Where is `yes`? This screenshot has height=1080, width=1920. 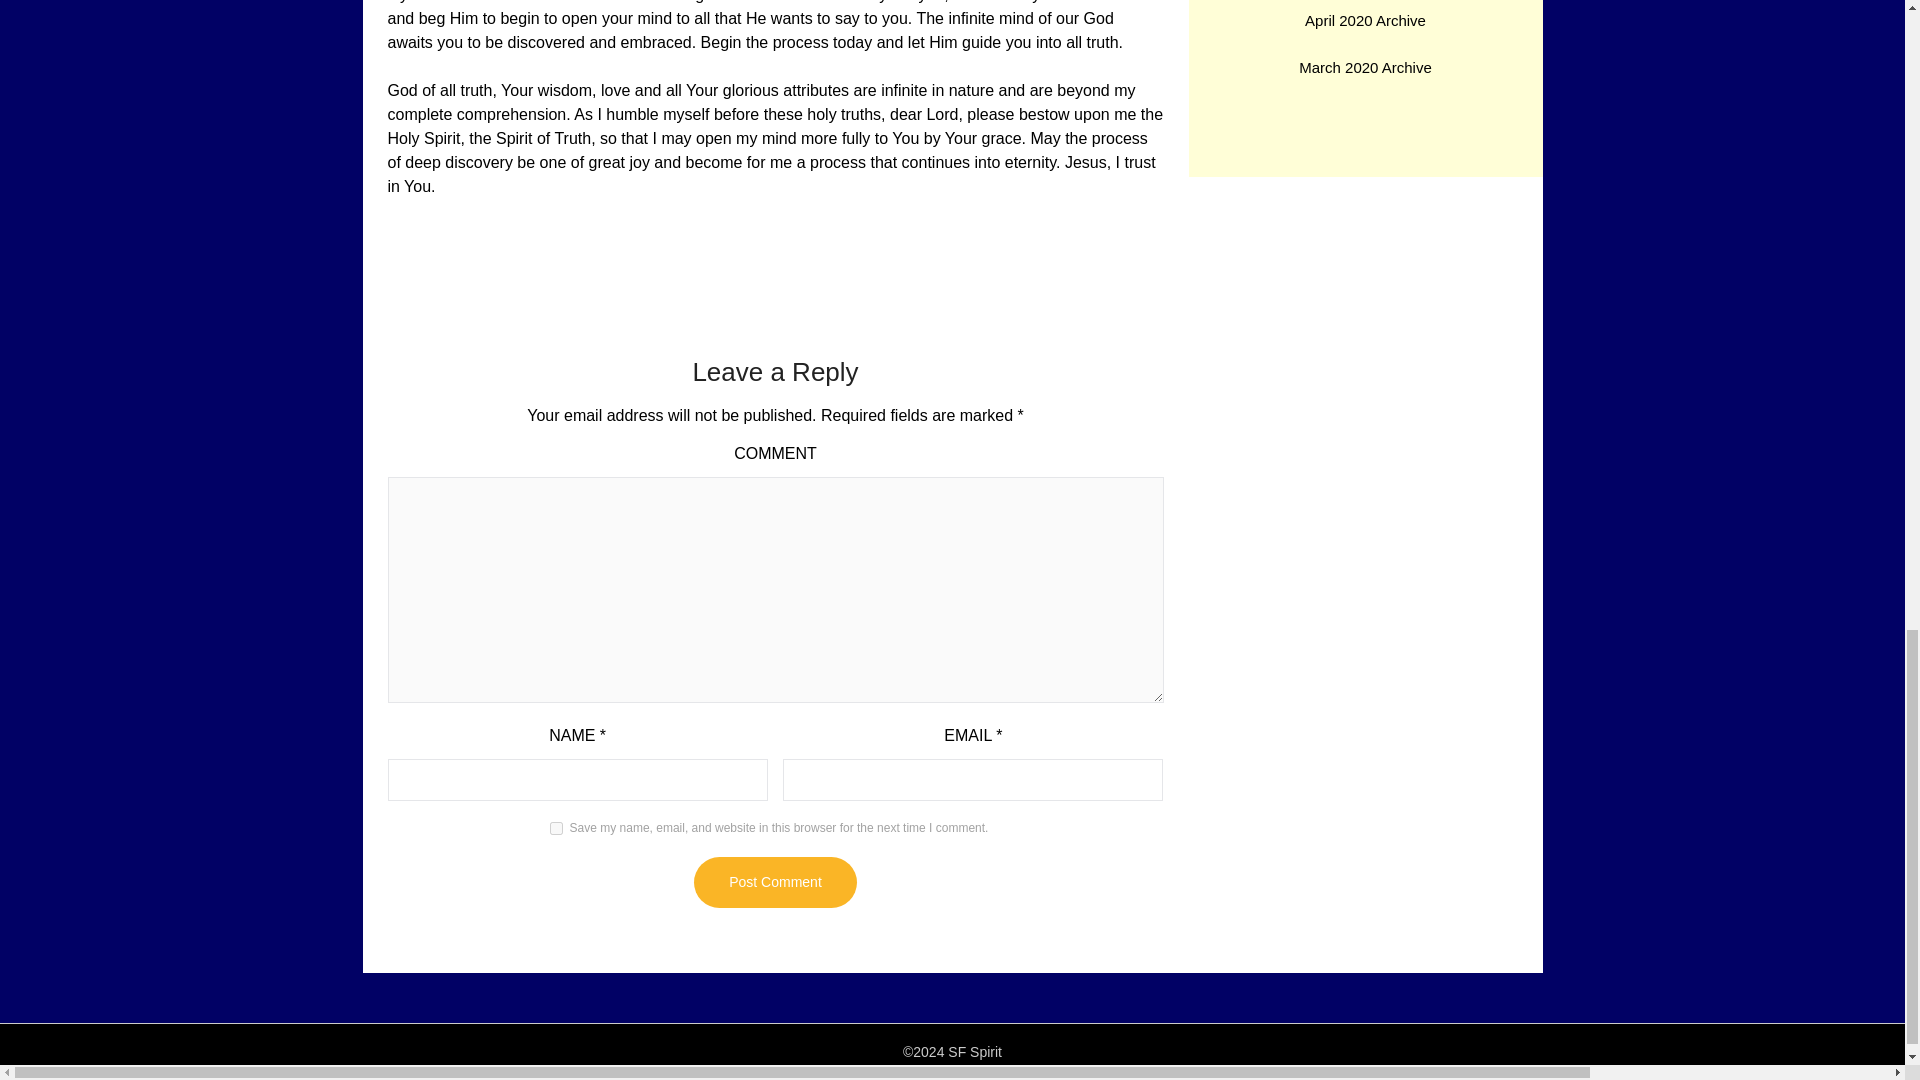 yes is located at coordinates (556, 828).